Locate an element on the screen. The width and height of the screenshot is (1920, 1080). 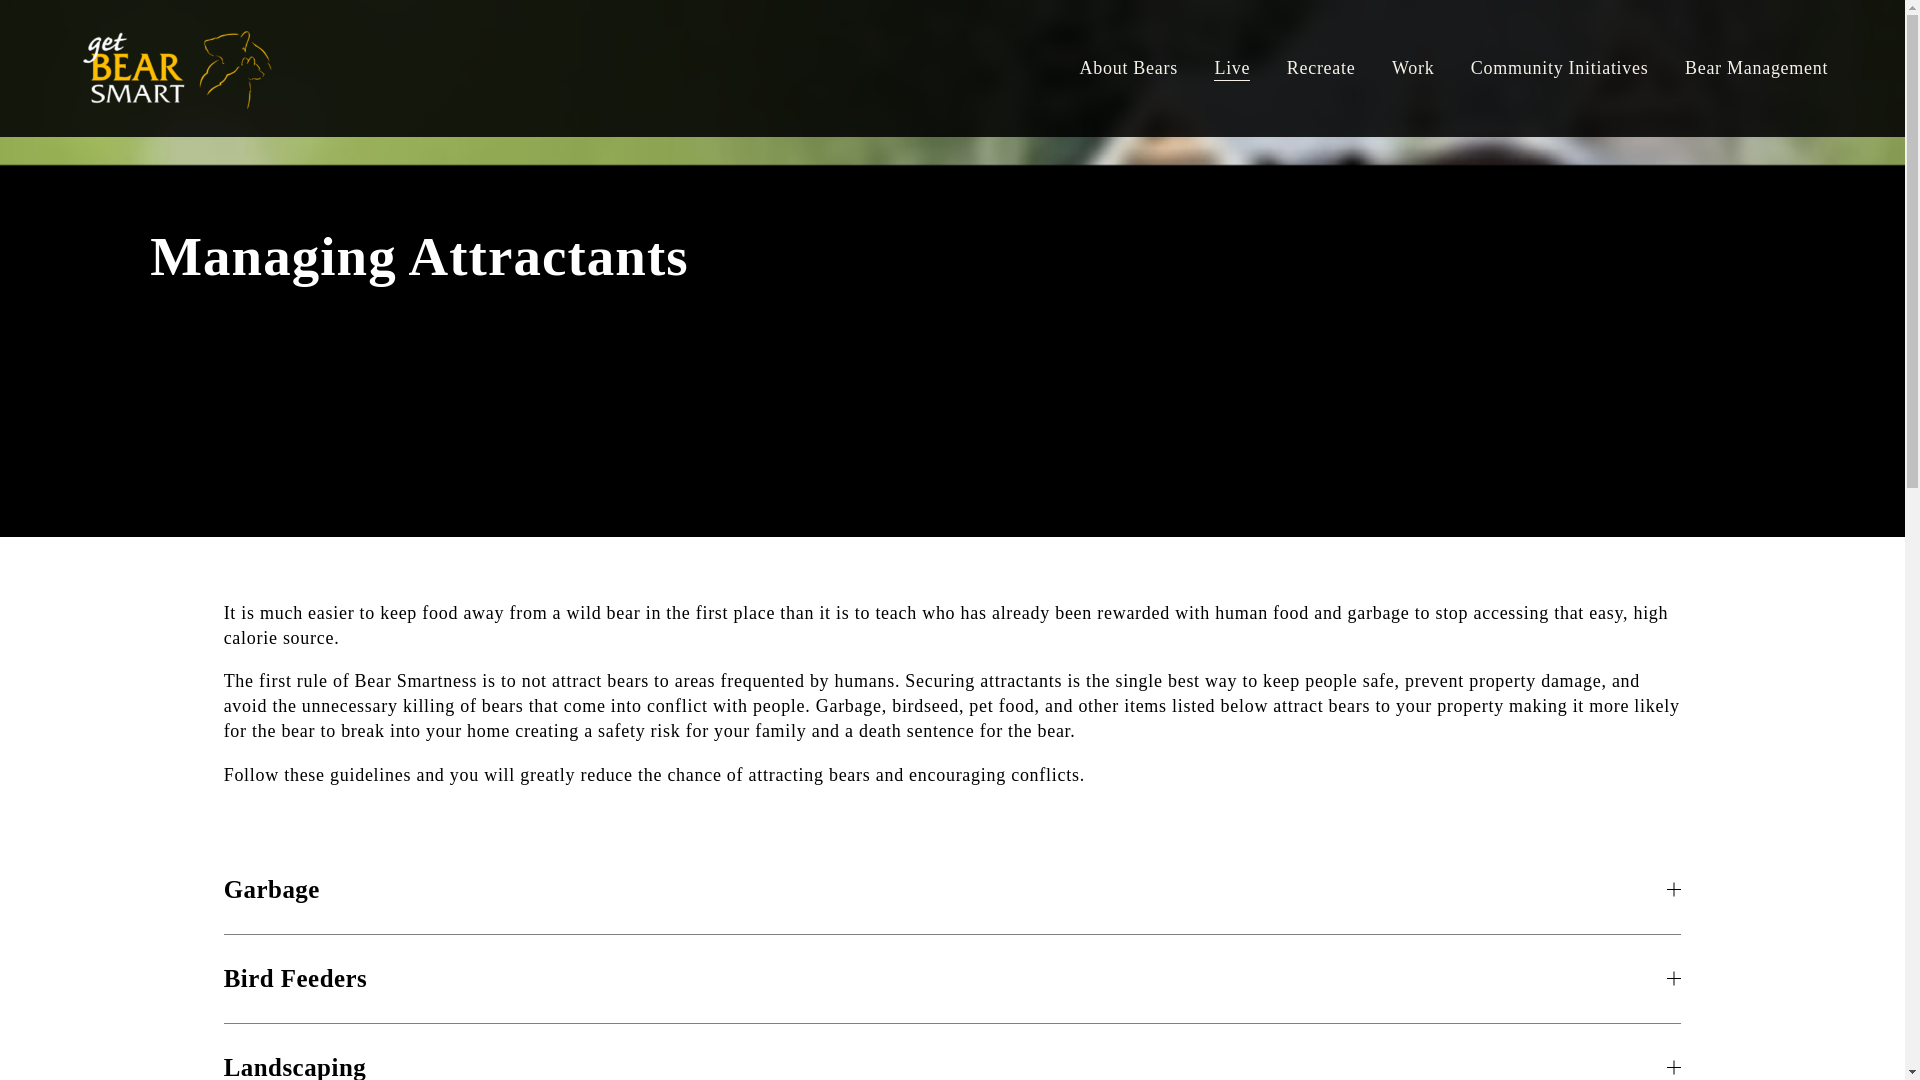
Bear Management is located at coordinates (1756, 68).